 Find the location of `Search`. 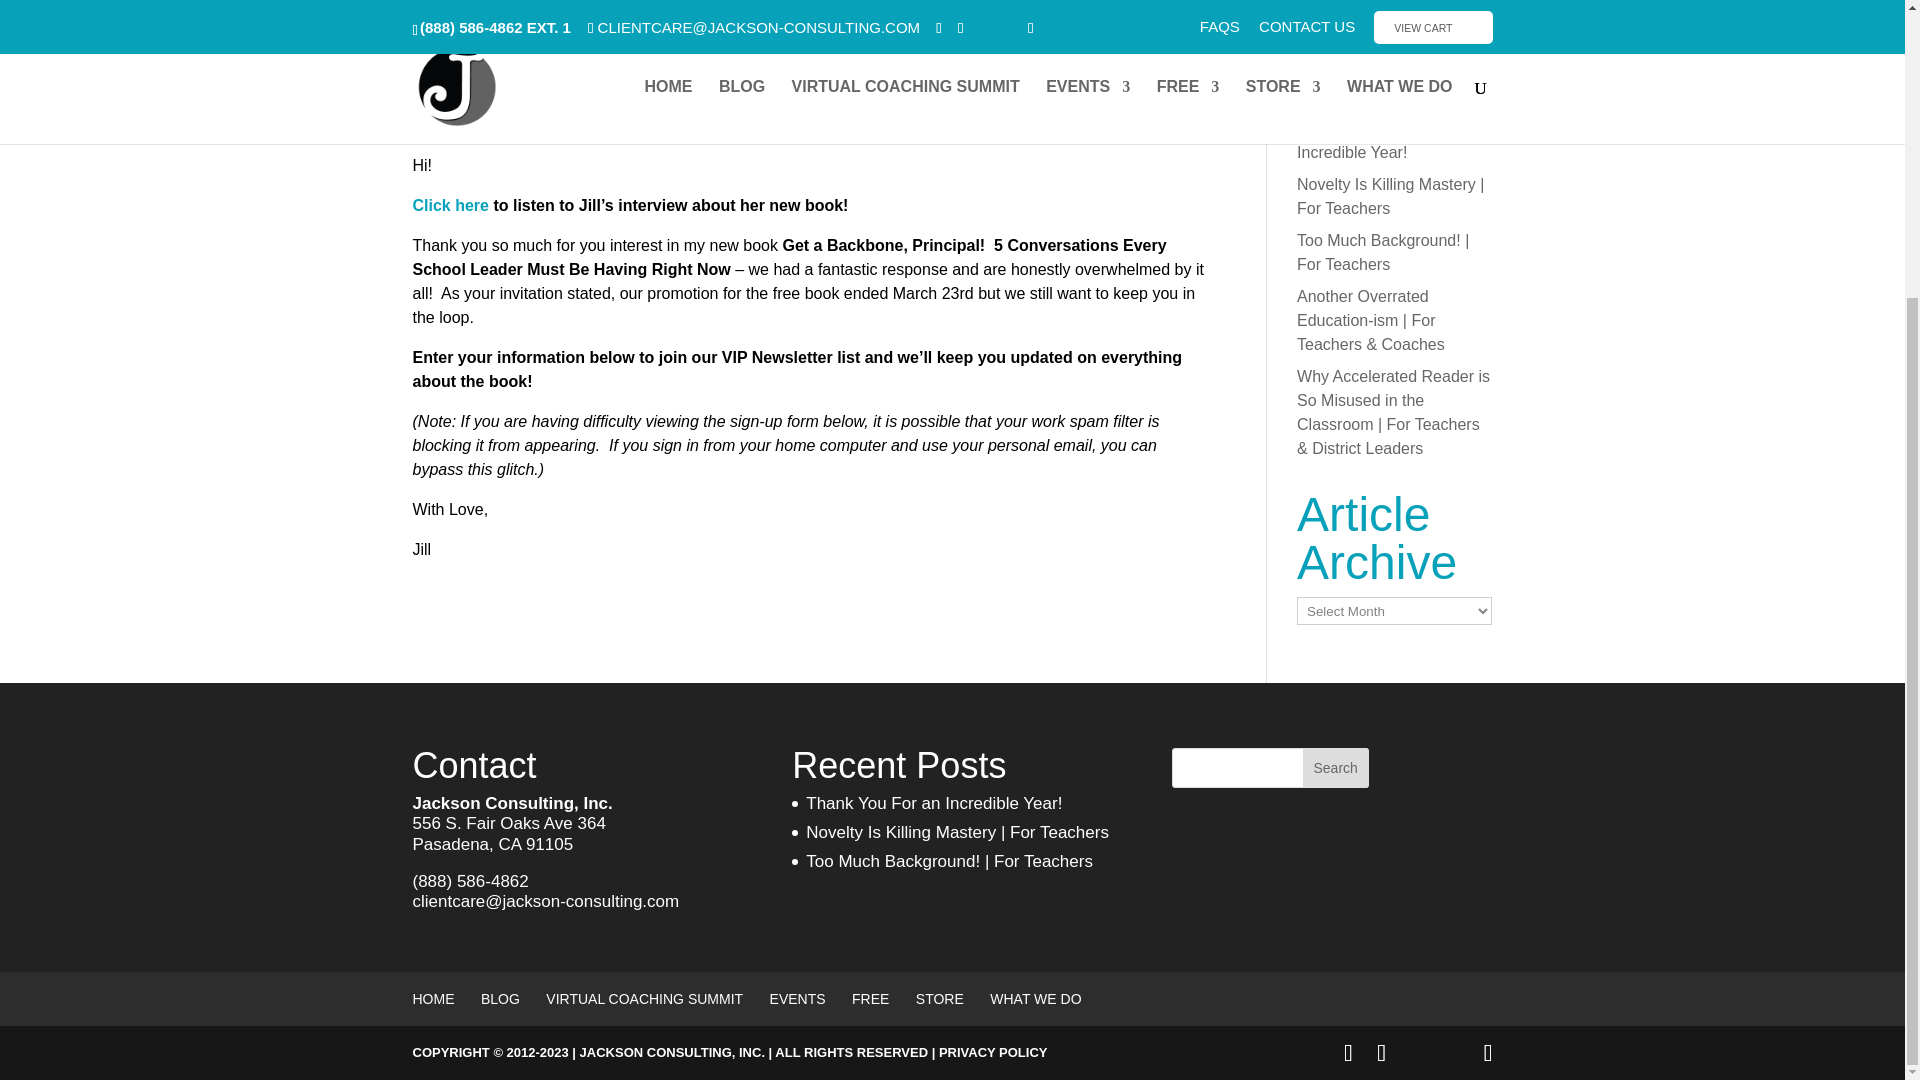

Search is located at coordinates (1336, 768).